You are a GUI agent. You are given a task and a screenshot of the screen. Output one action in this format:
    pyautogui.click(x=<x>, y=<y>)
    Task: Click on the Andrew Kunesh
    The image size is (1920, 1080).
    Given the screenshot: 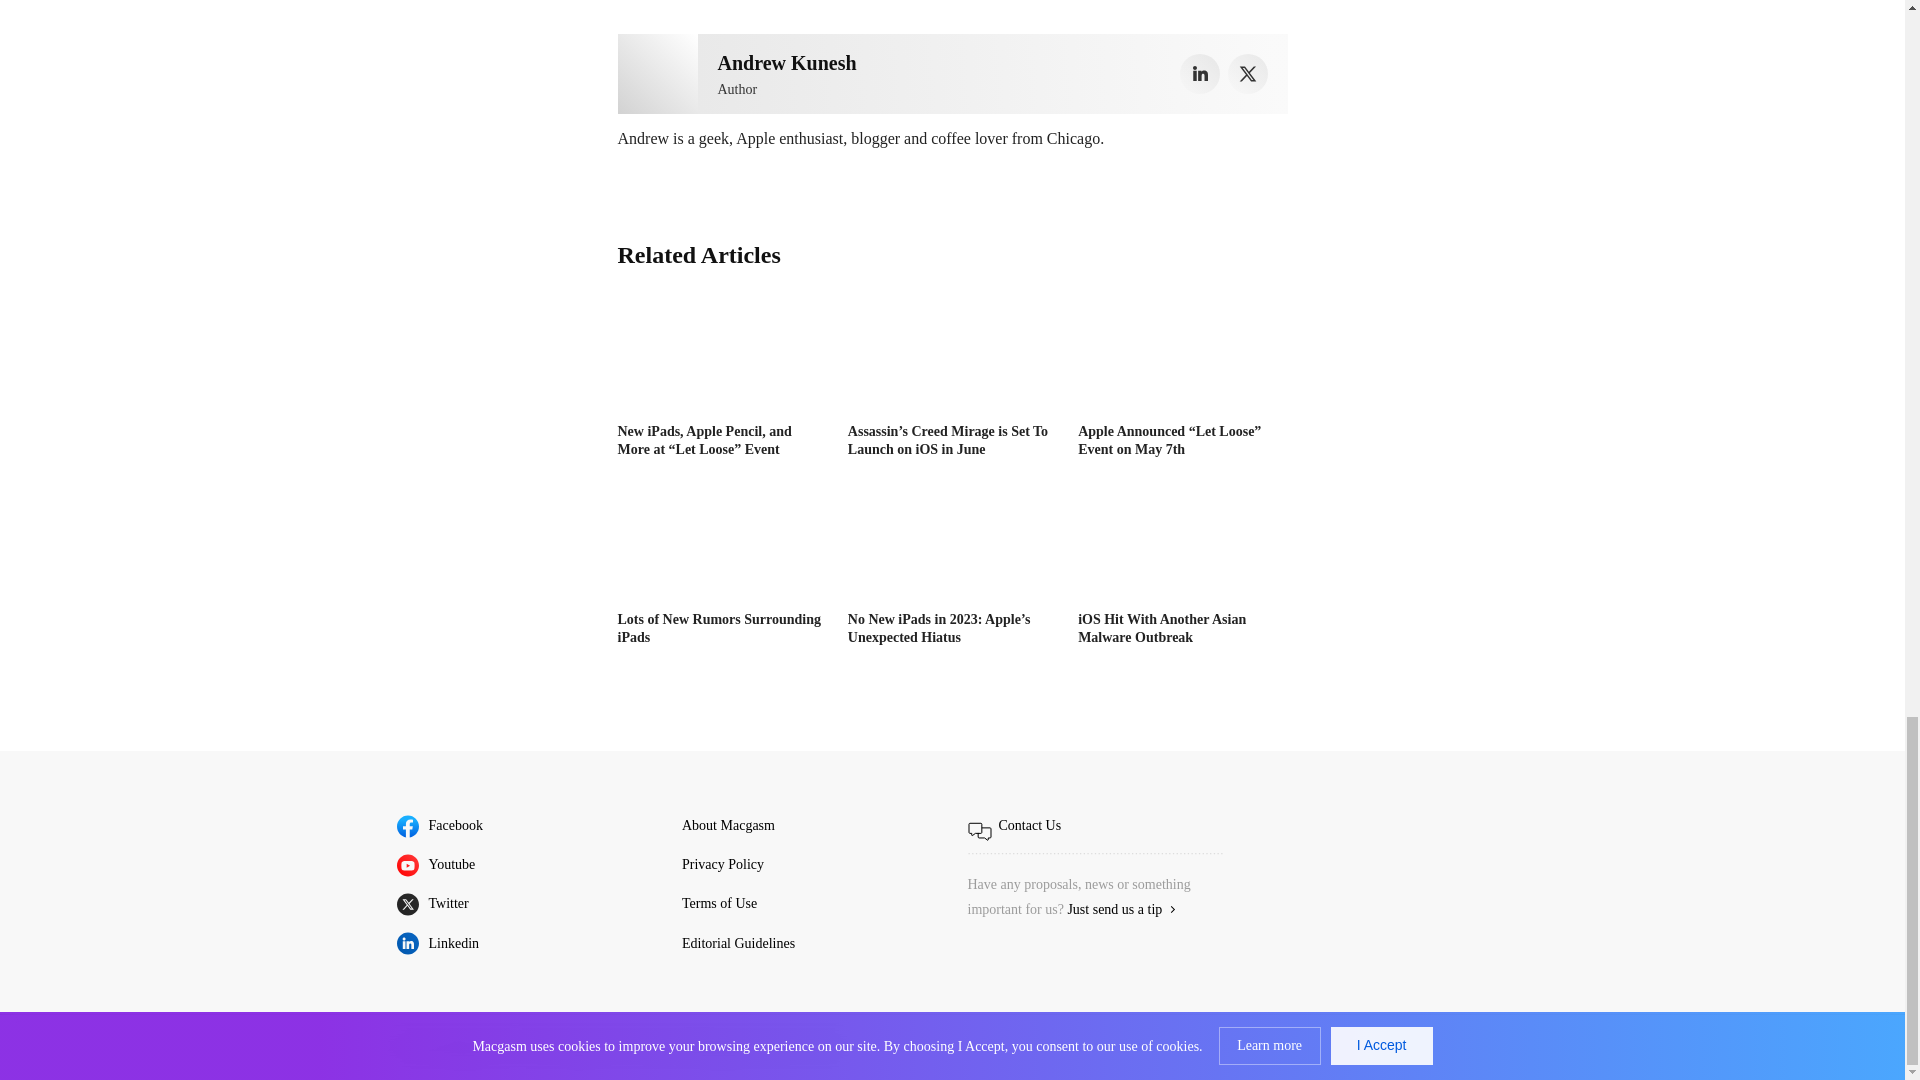 What is the action you would take?
    pyautogui.click(x=787, y=62)
    